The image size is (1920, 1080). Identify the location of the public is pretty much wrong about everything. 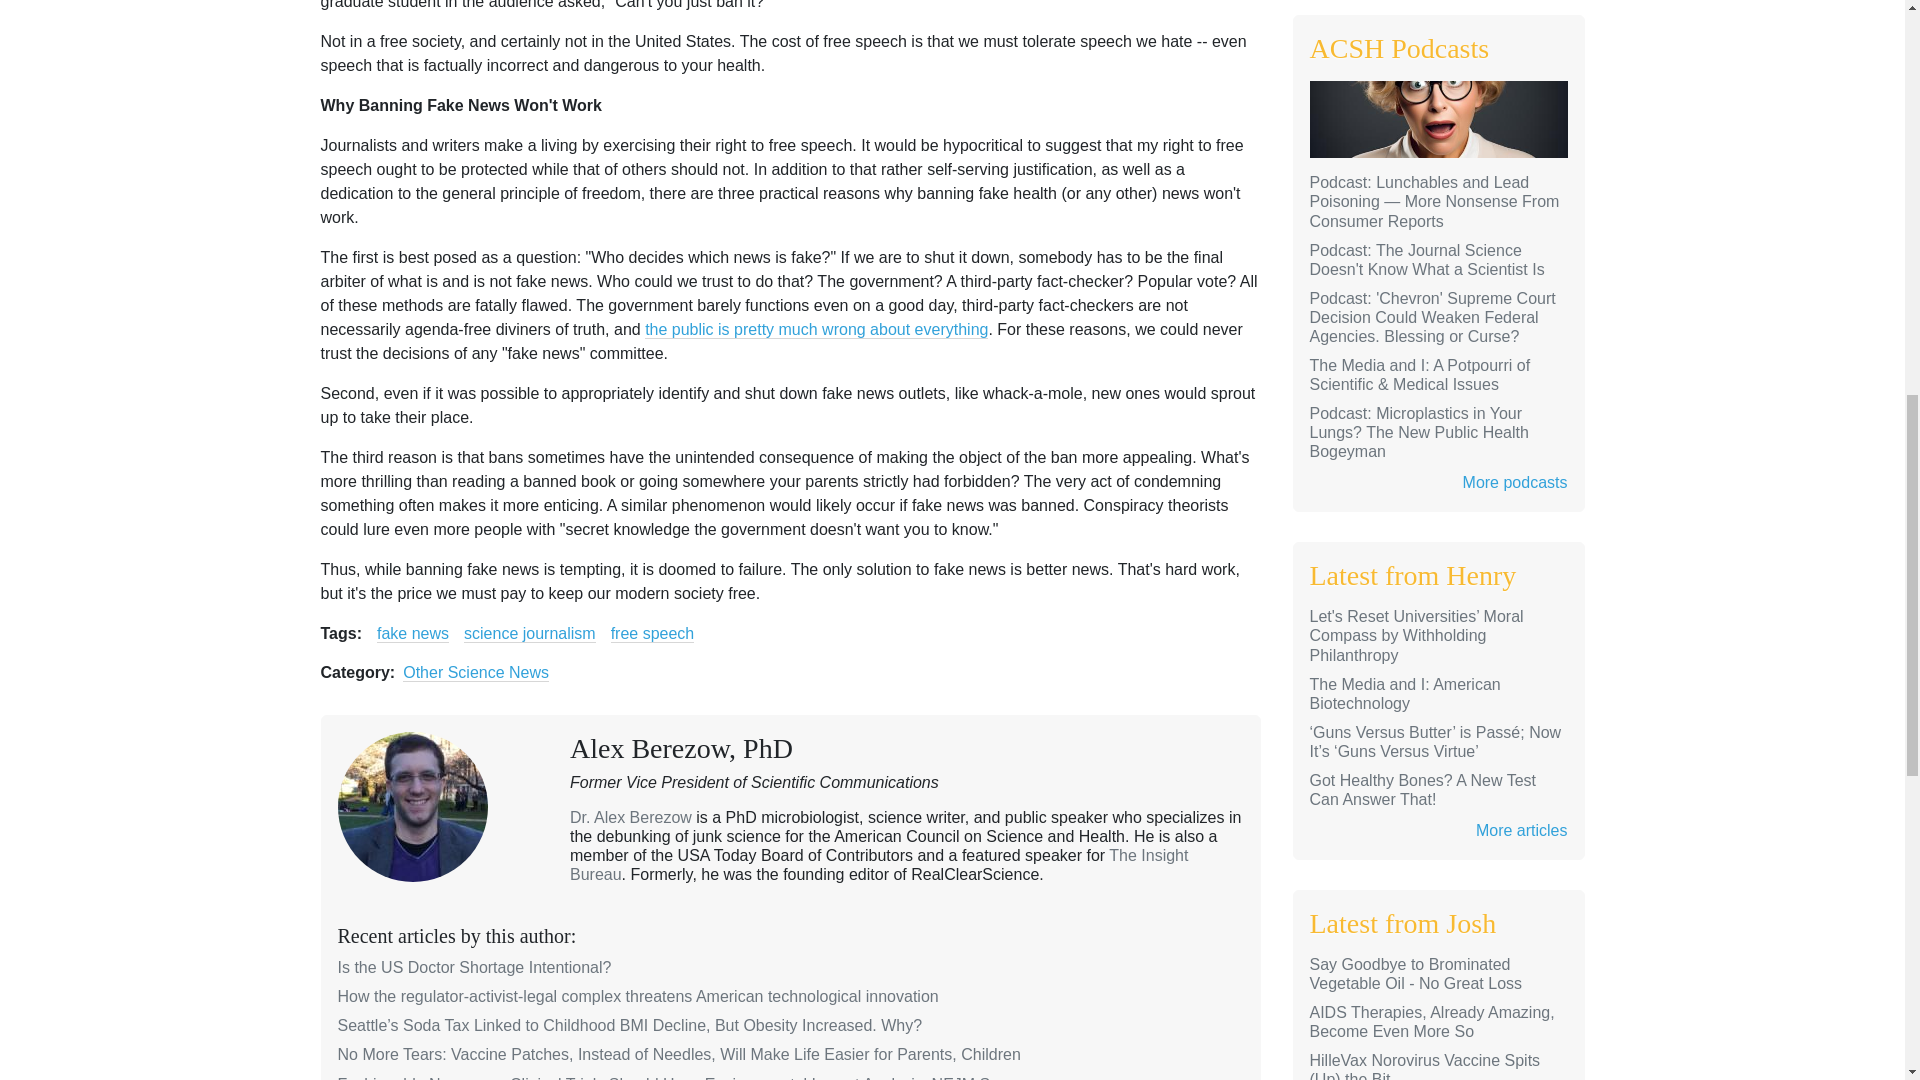
(816, 330).